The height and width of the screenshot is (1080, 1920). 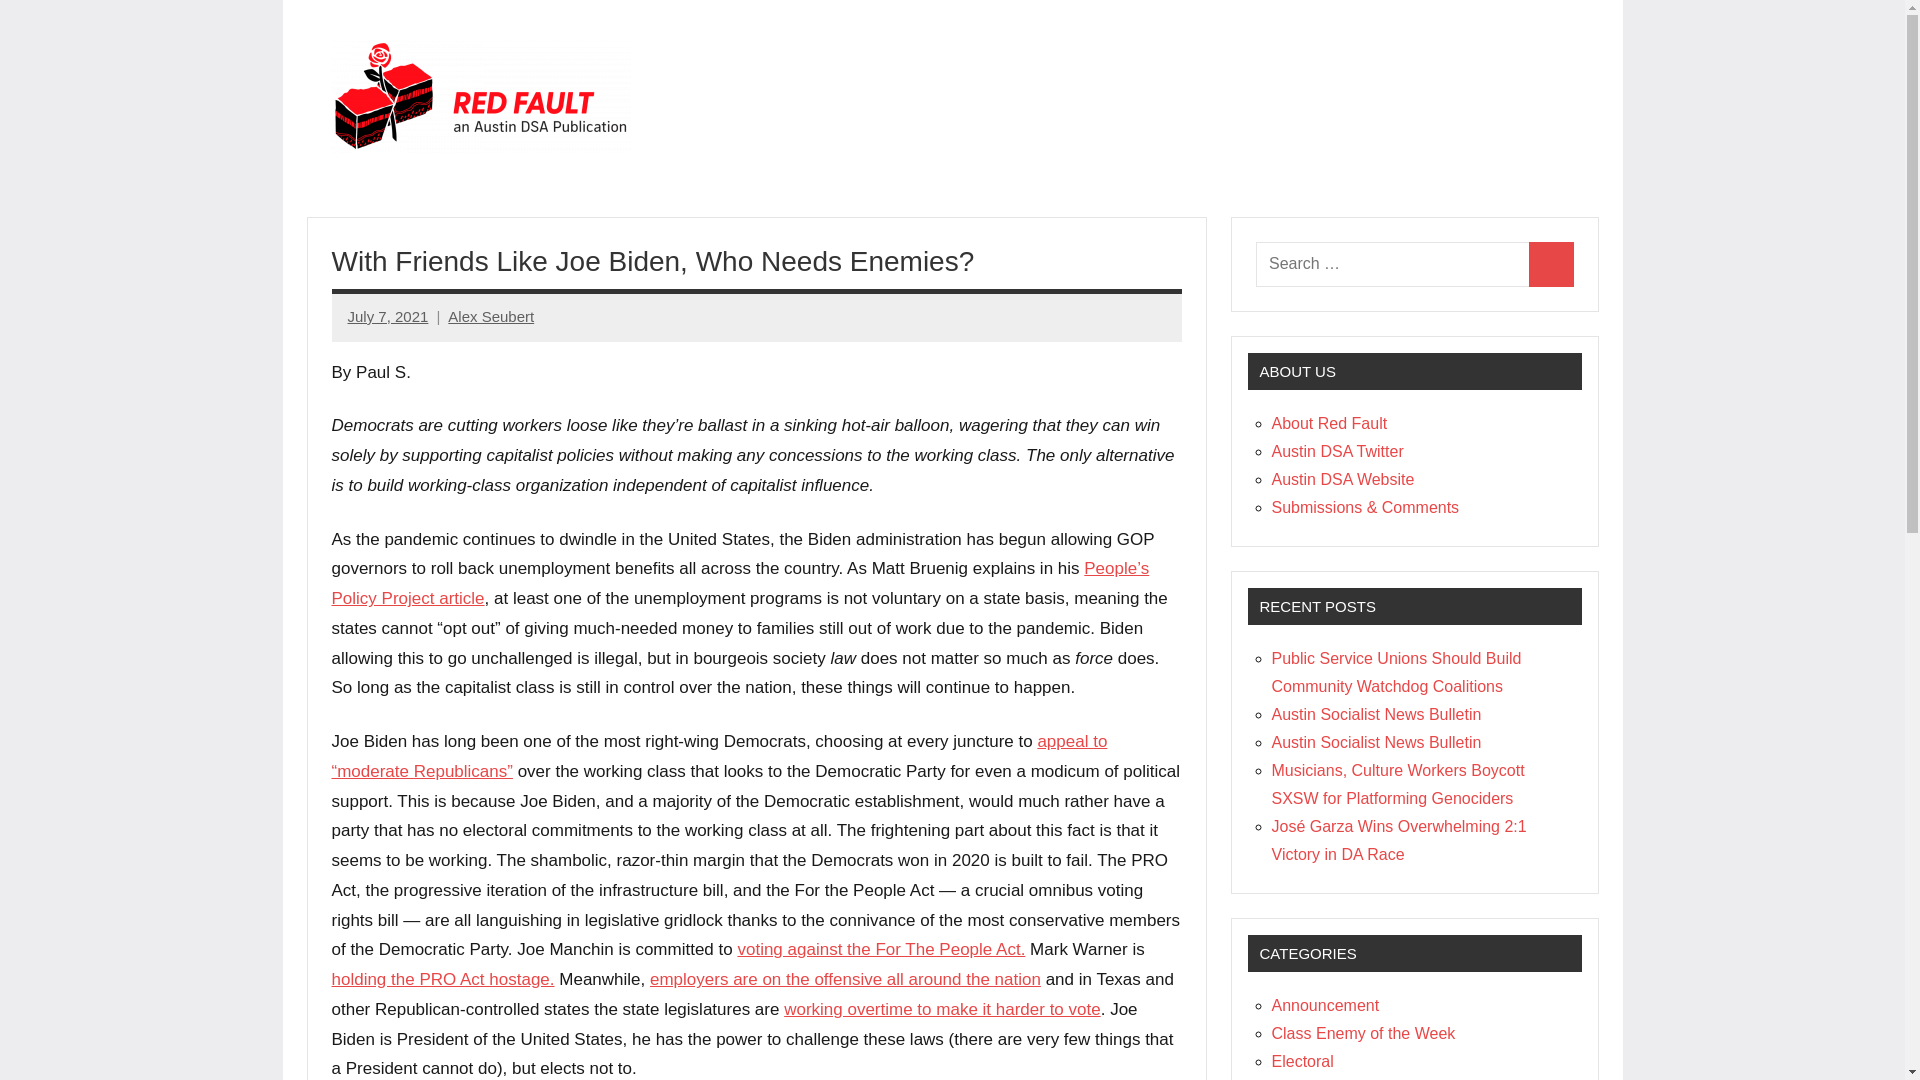 I want to click on employers are on the offensive all around the nation, so click(x=845, y=979).